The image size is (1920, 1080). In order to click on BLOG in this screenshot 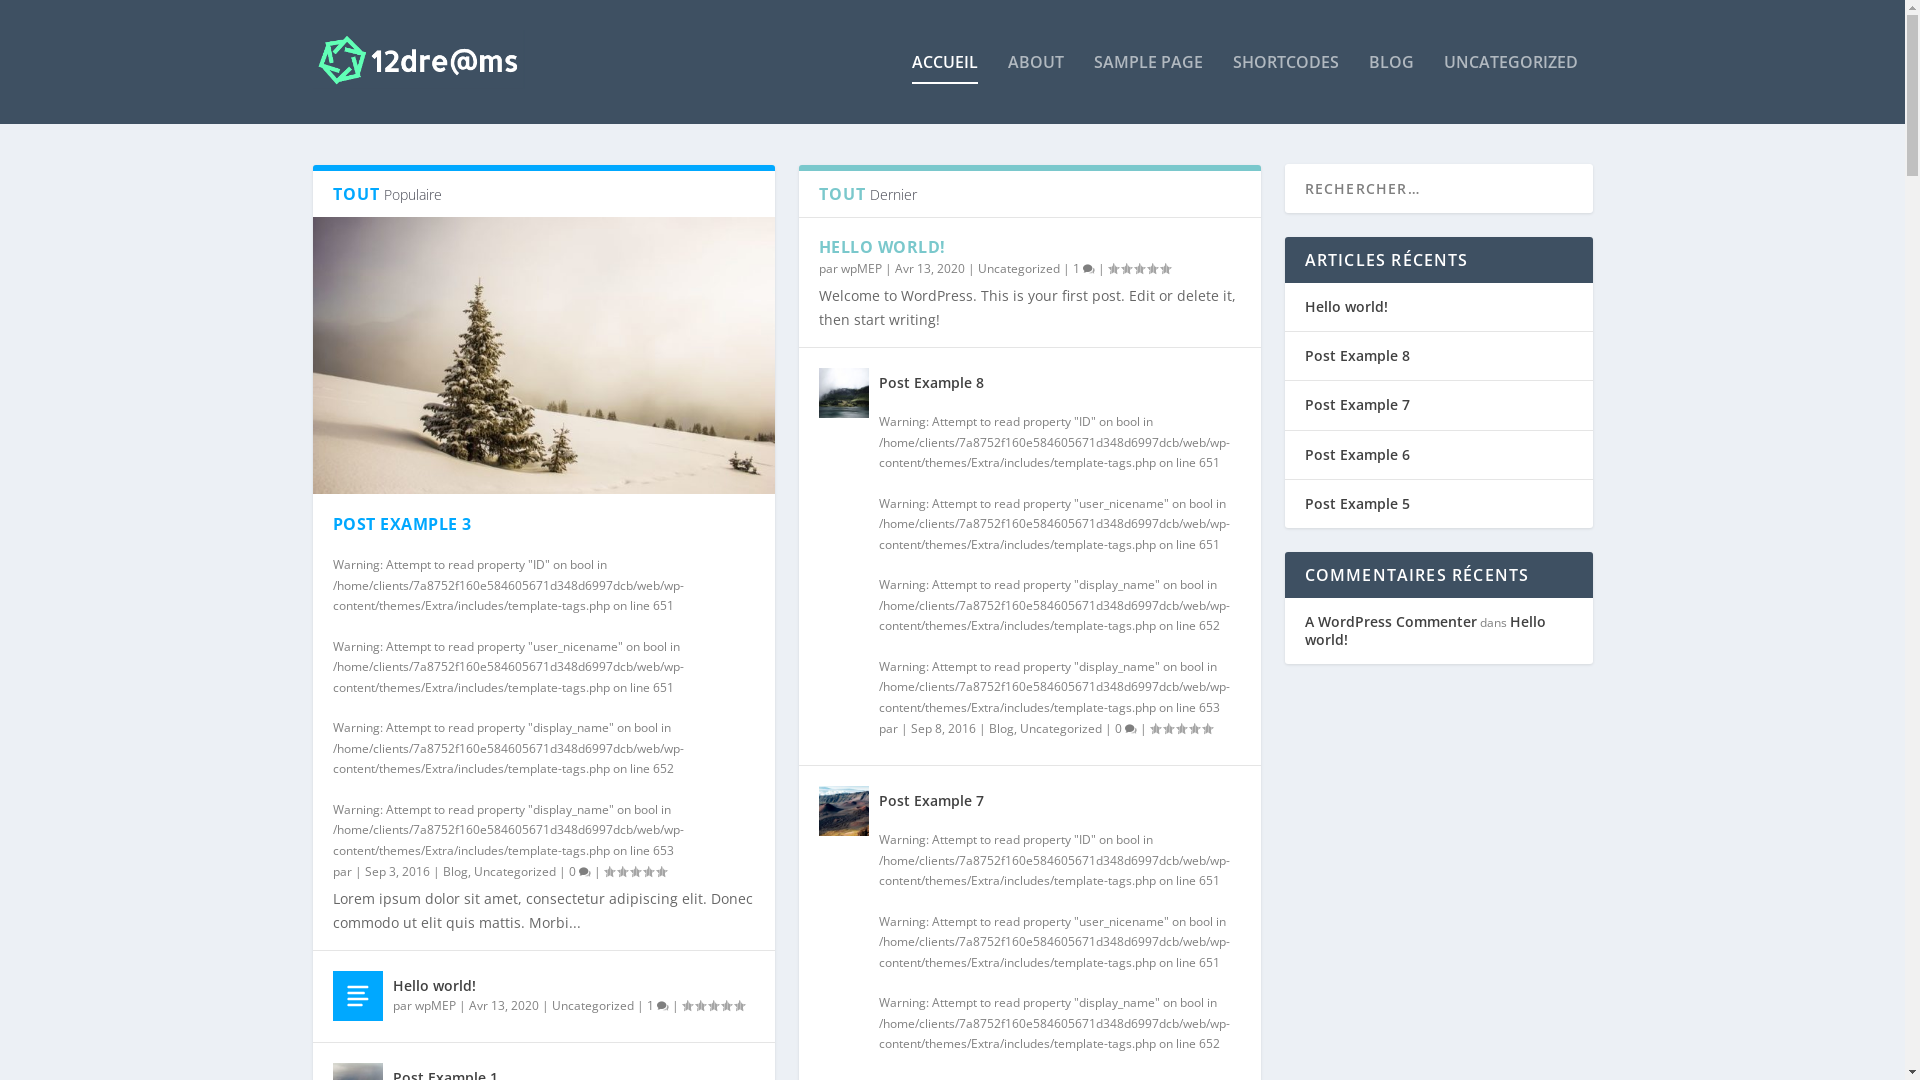, I will do `click(1390, 89)`.